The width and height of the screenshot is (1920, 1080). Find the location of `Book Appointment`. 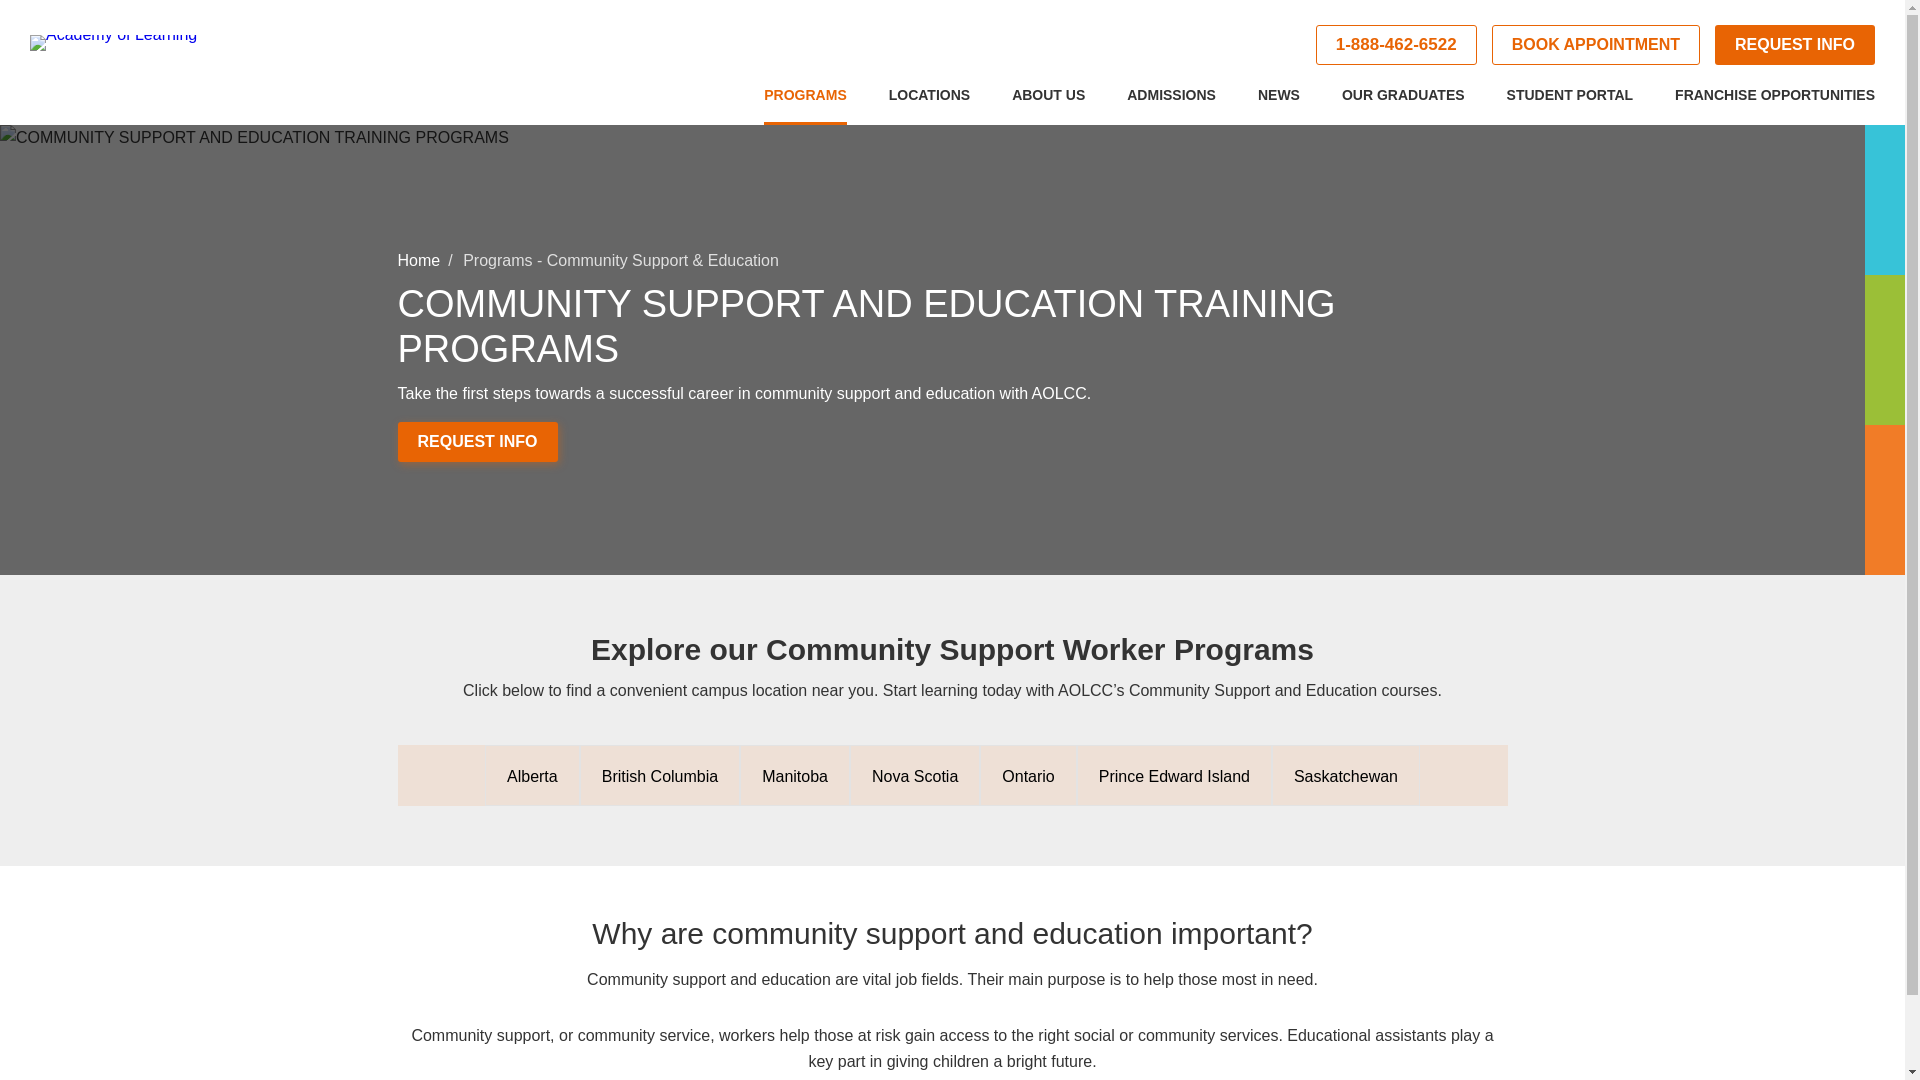

Book Appointment is located at coordinates (1595, 44).